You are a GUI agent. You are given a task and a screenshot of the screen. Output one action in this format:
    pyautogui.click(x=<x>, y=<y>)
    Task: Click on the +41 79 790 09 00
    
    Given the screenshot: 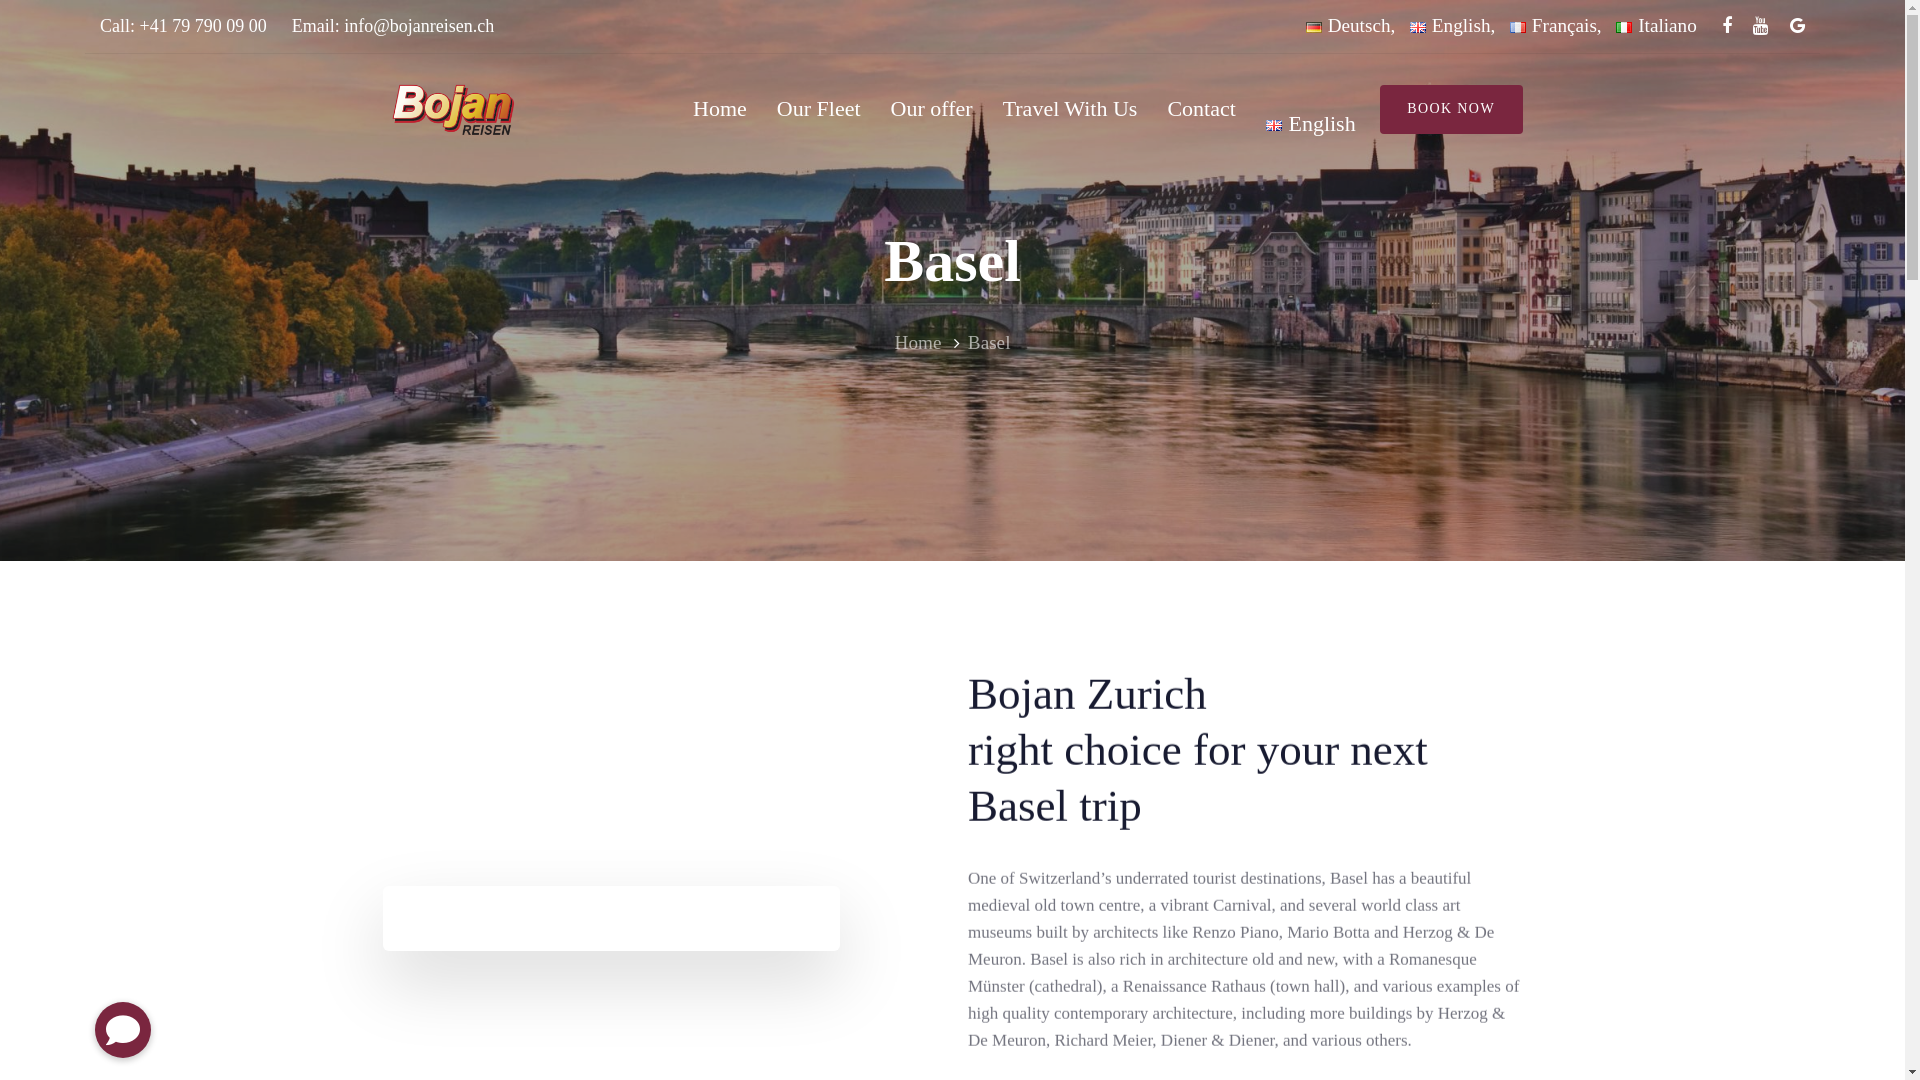 What is the action you would take?
    pyautogui.click(x=204, y=26)
    